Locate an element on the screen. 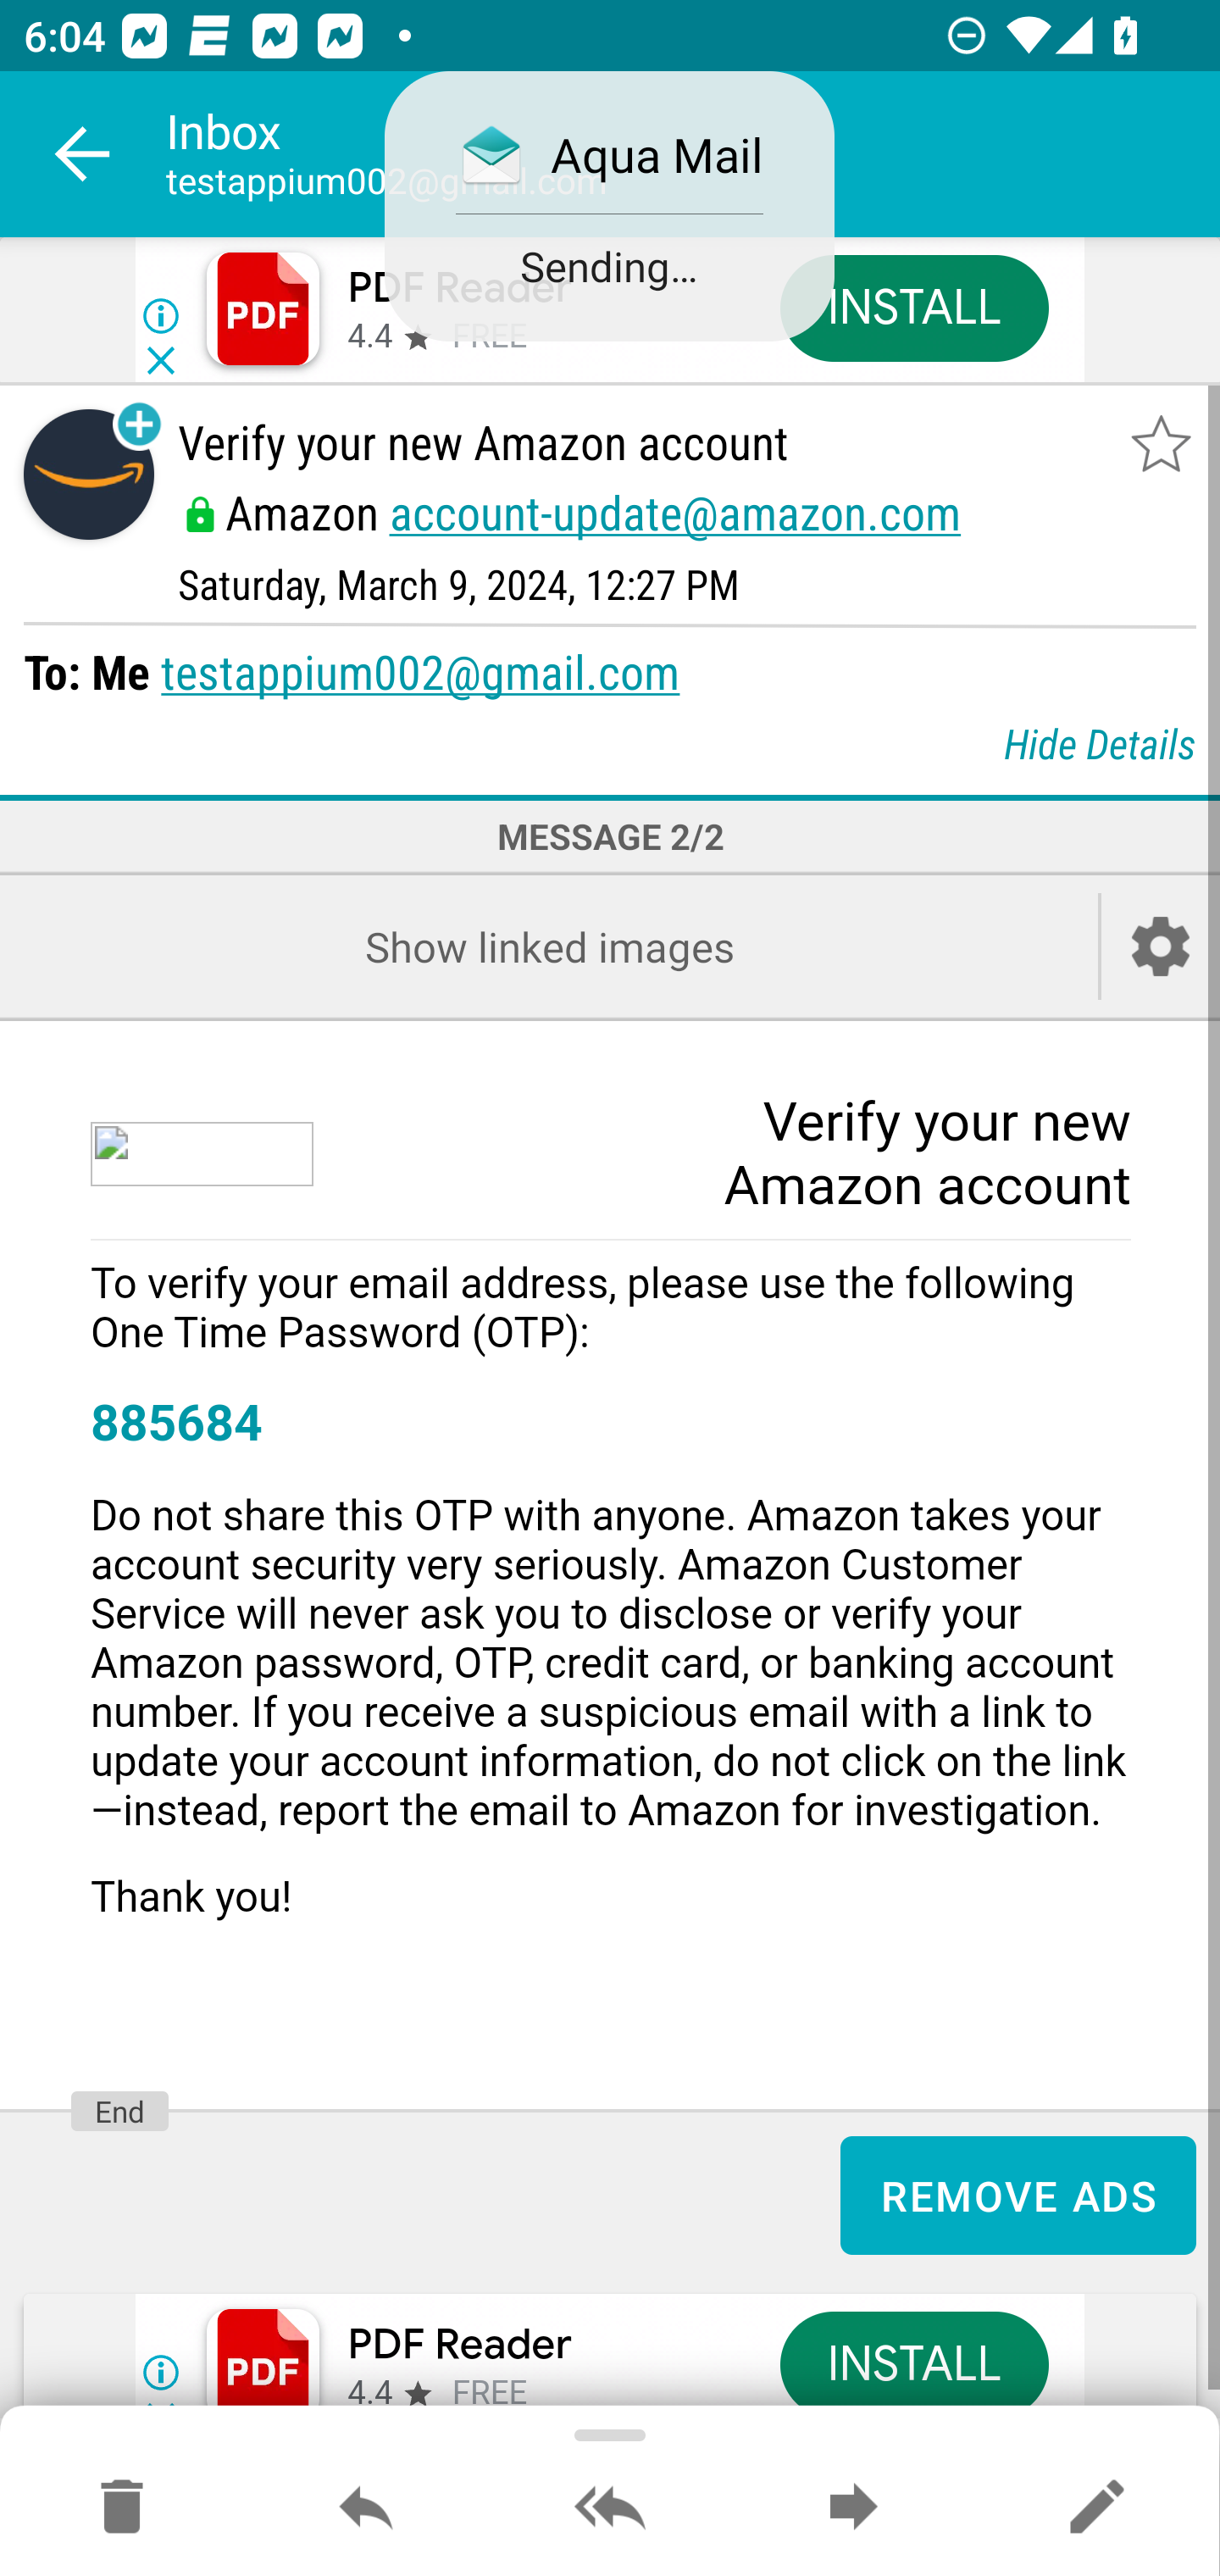 This screenshot has width=1220, height=2576. INSTALL is located at coordinates (913, 2364).